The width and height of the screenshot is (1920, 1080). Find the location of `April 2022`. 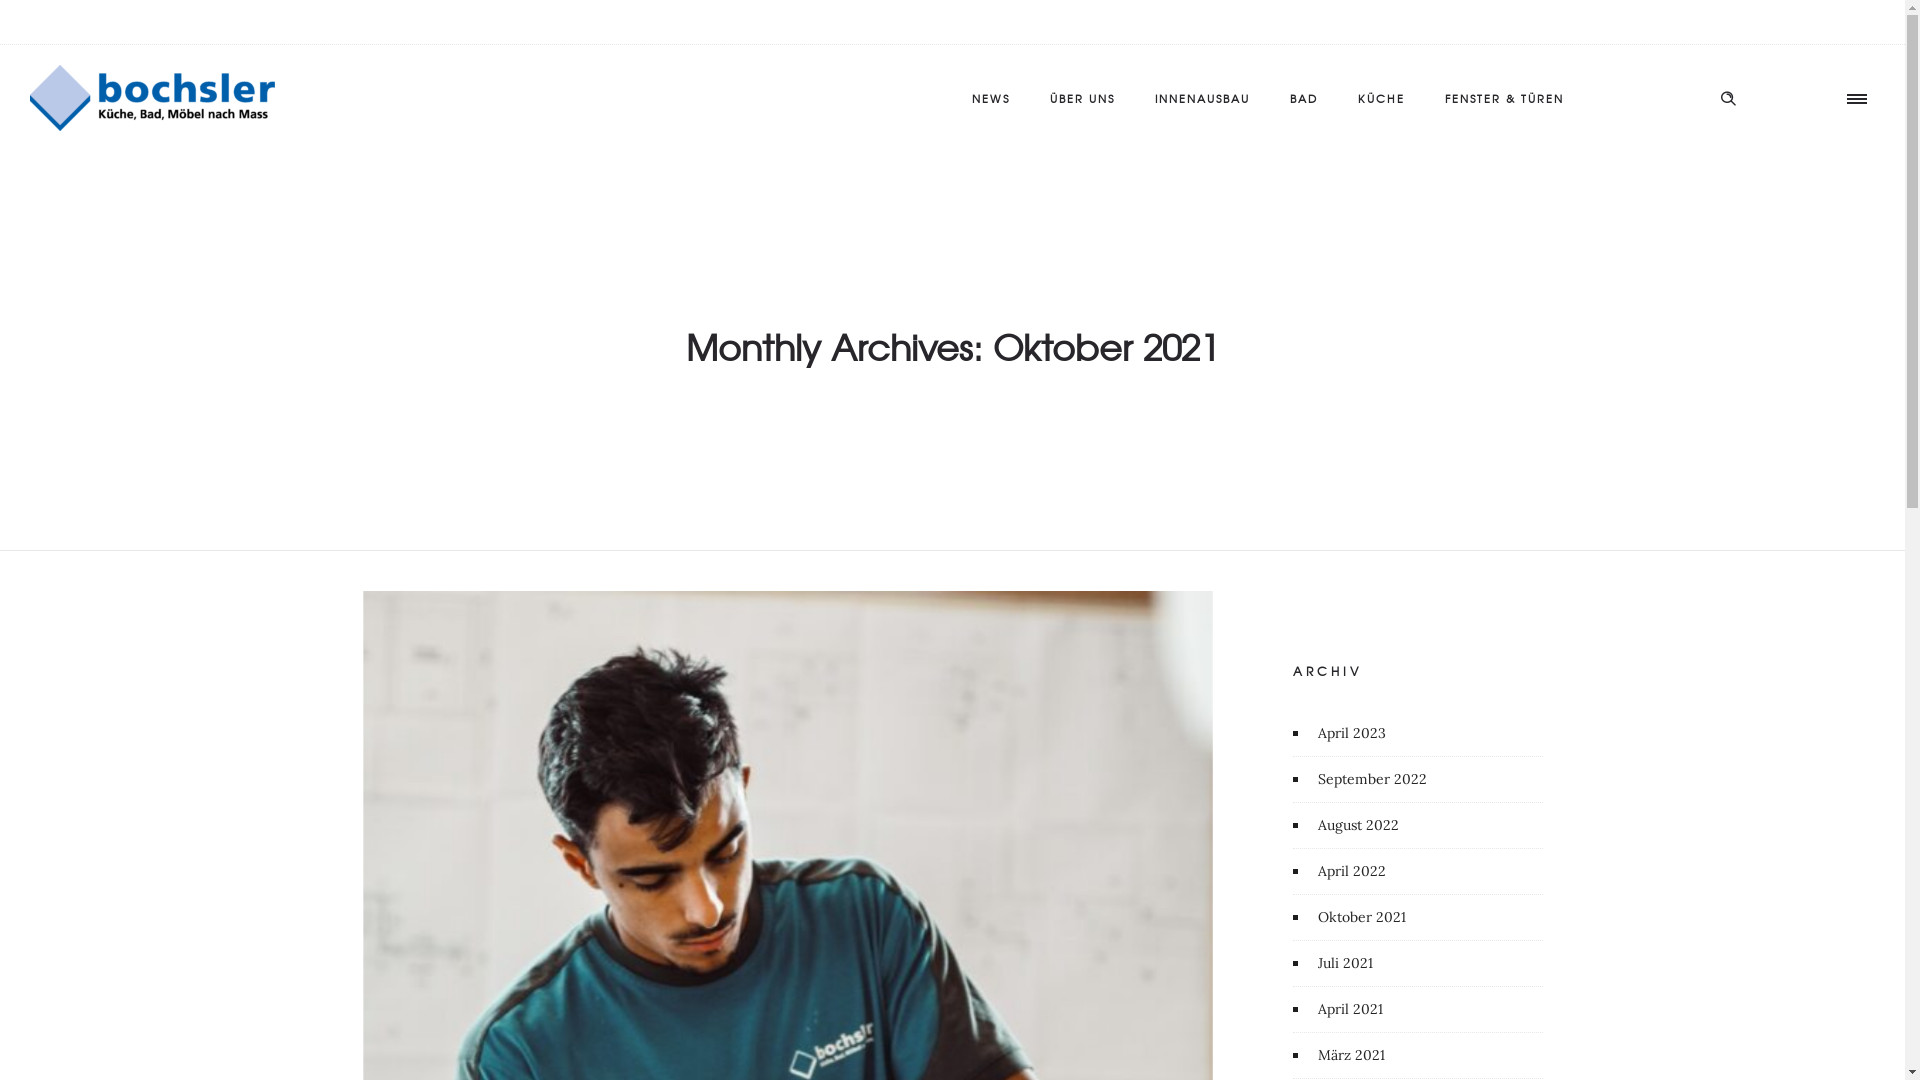

April 2022 is located at coordinates (1354, 872).